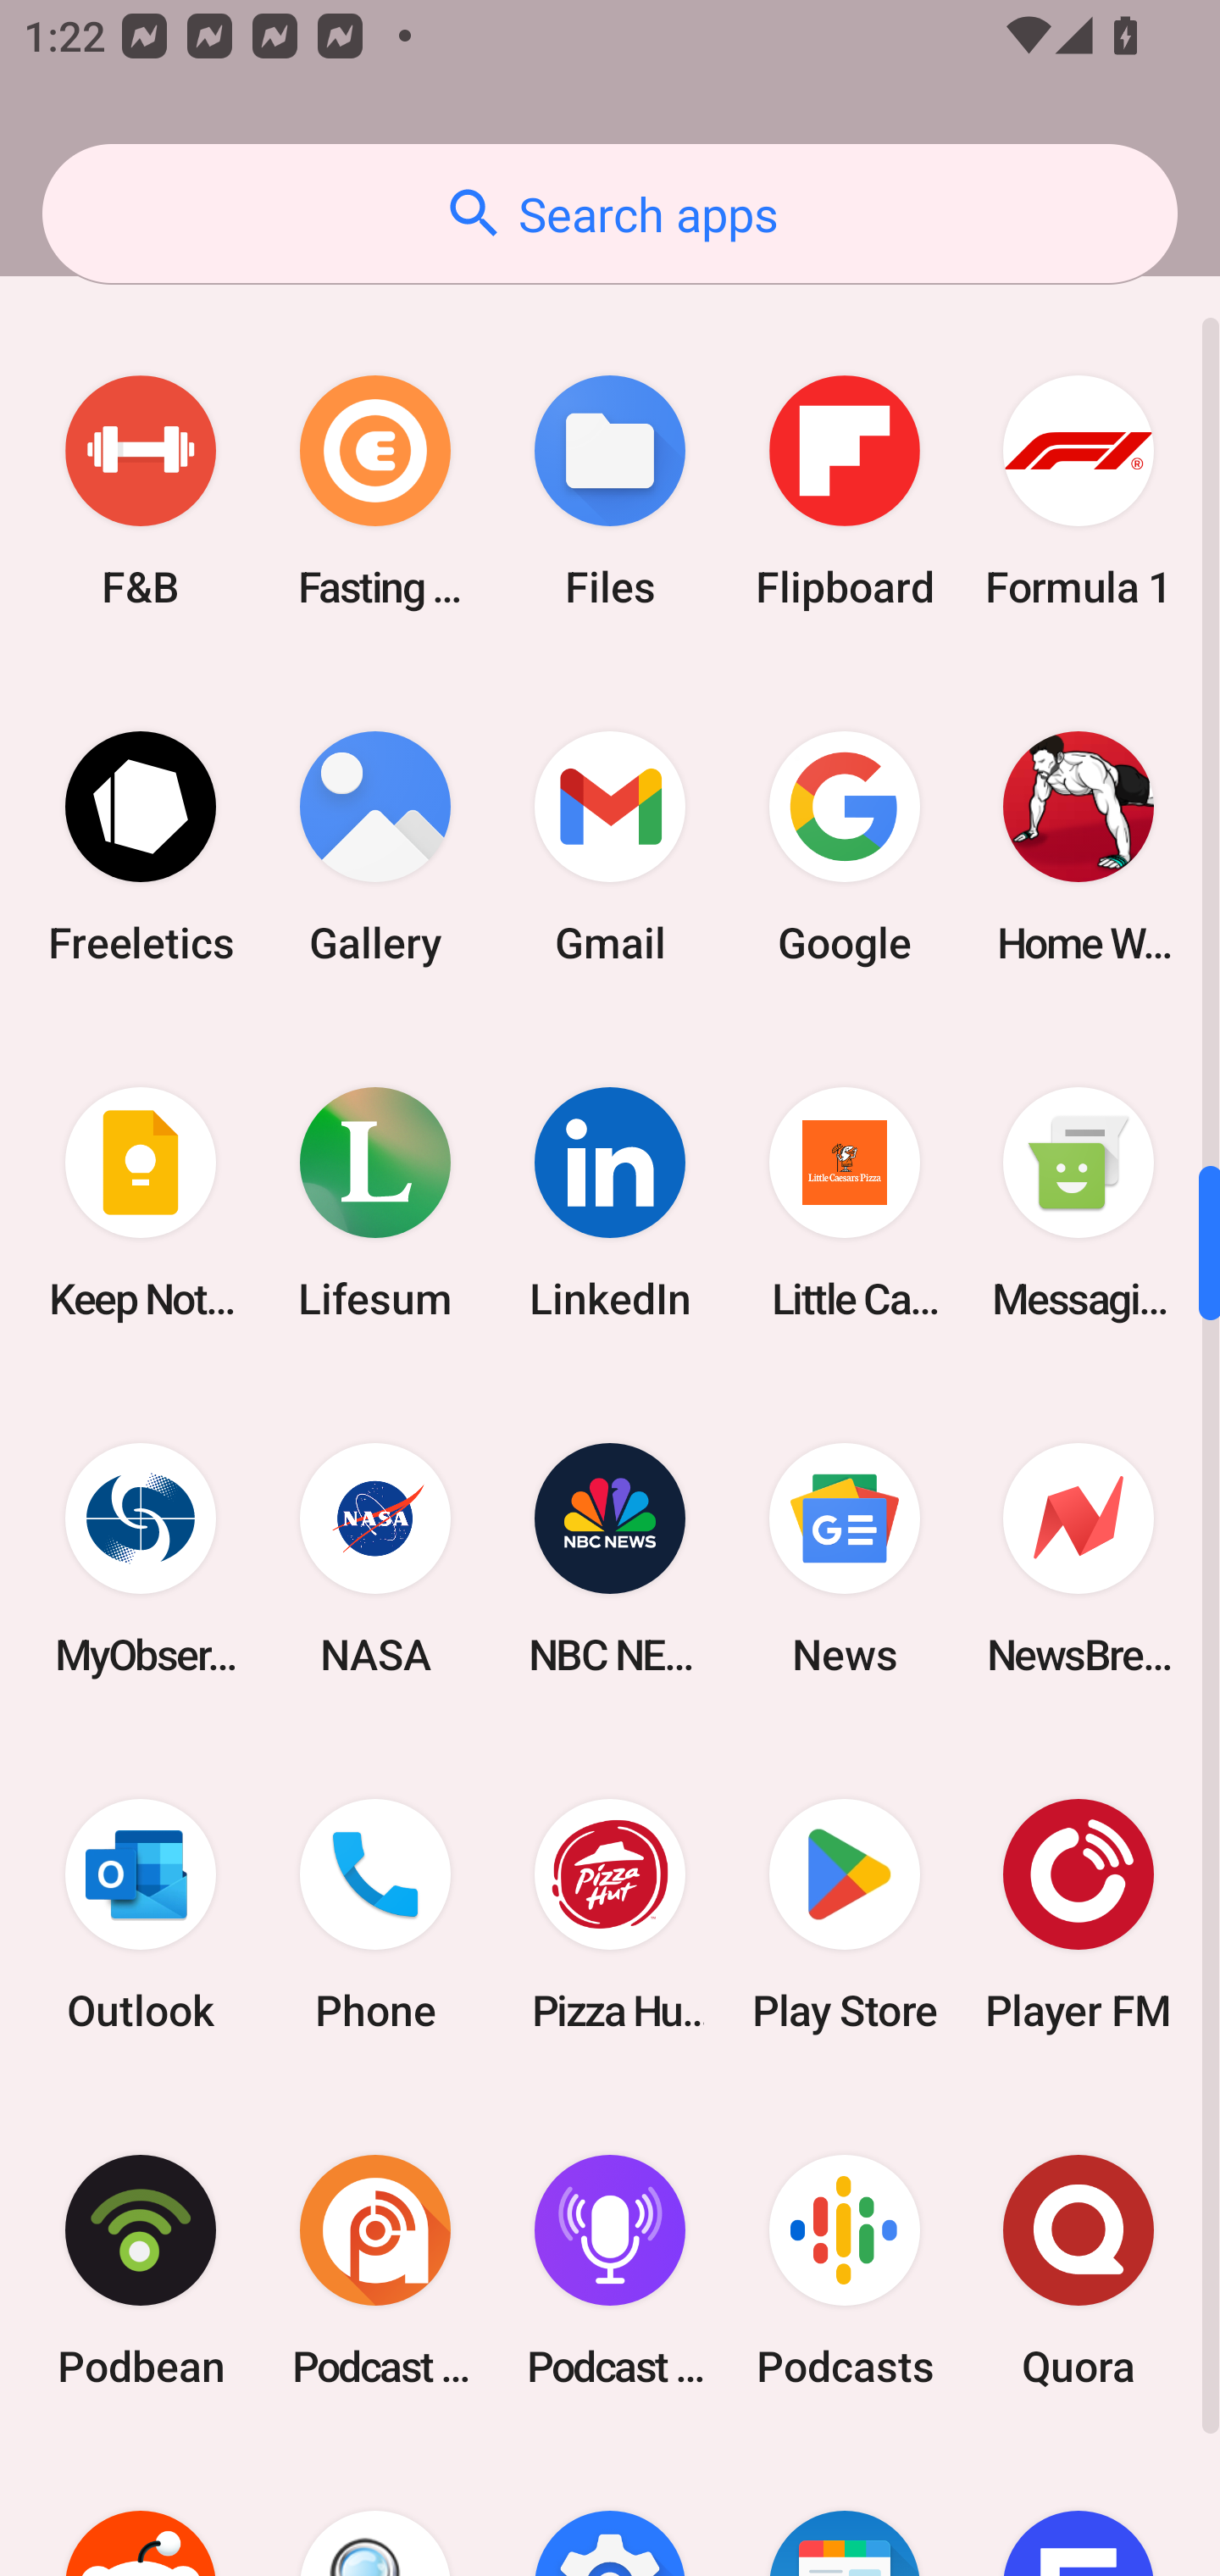 This screenshot has height=2576, width=1220. I want to click on Keep Notes, so click(141, 1202).